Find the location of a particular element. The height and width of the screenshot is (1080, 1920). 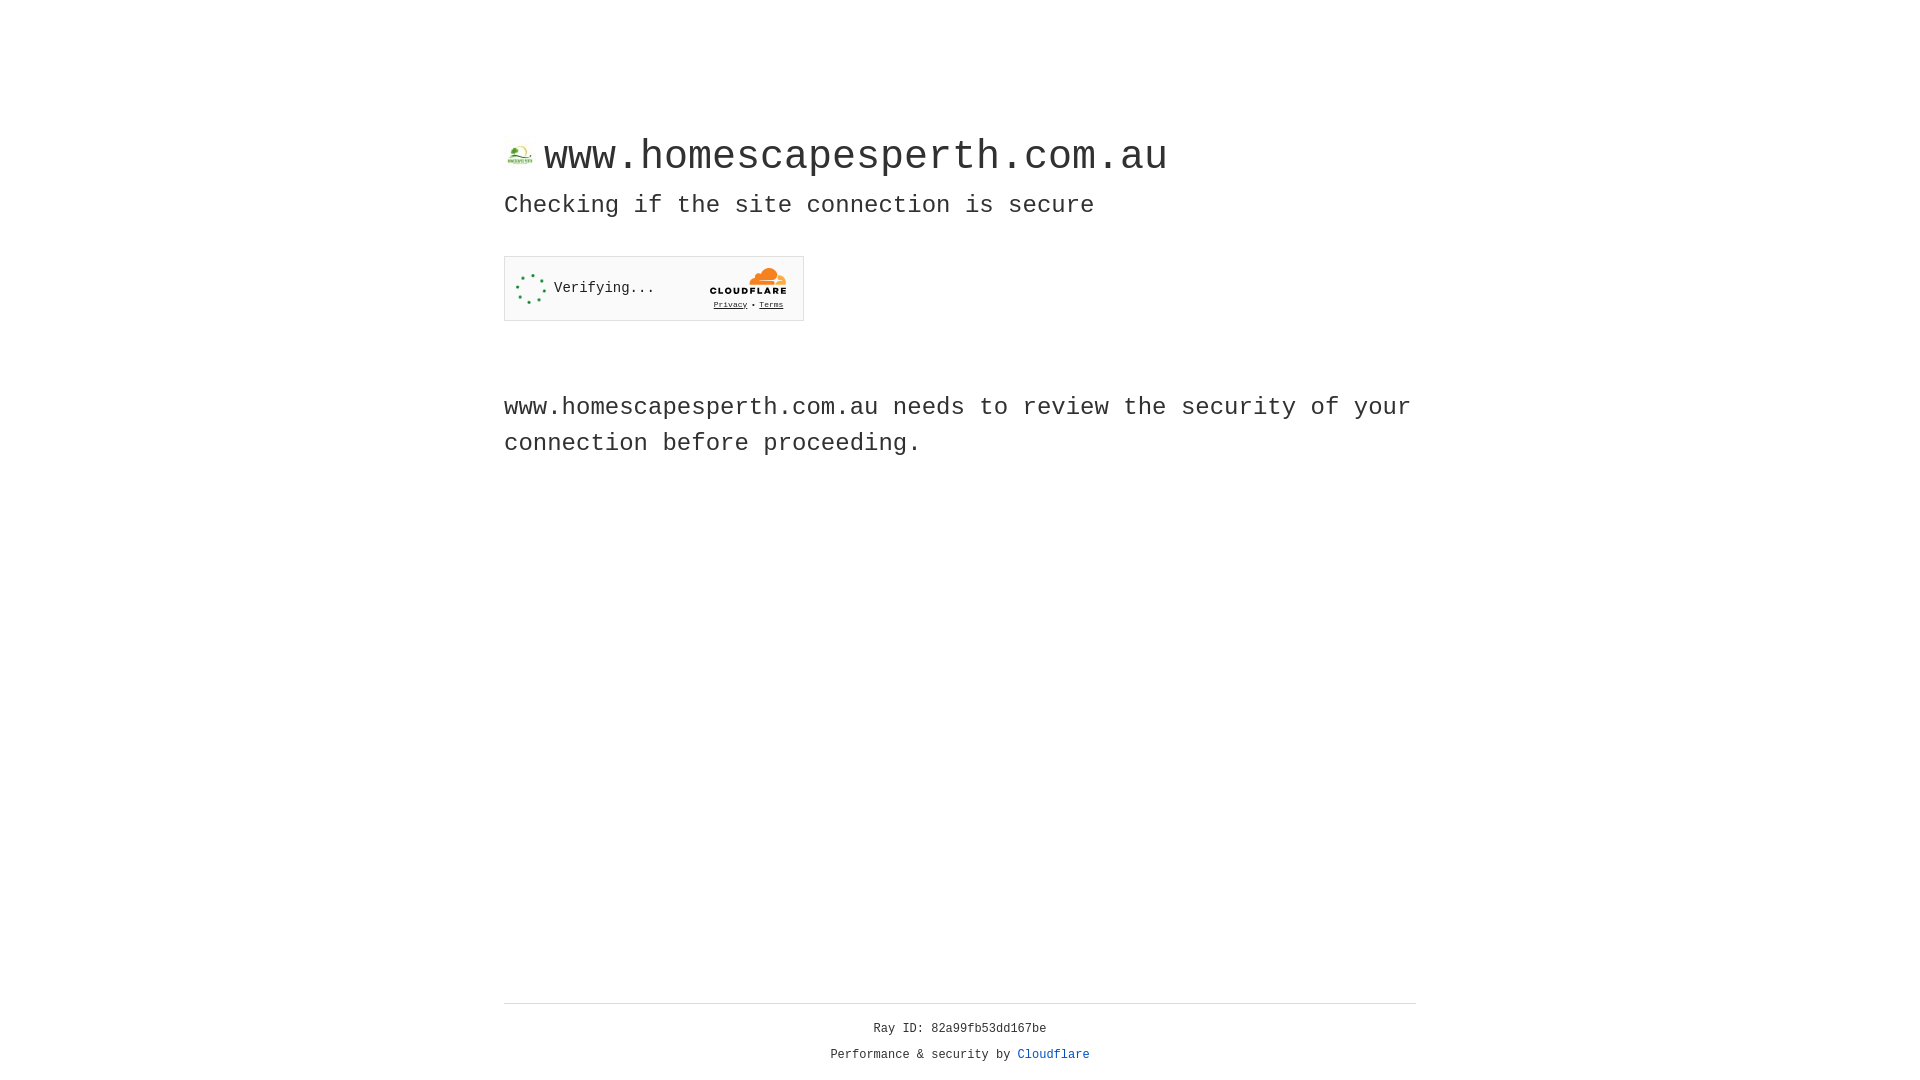

Widget containing a Cloudflare security challenge is located at coordinates (654, 288).